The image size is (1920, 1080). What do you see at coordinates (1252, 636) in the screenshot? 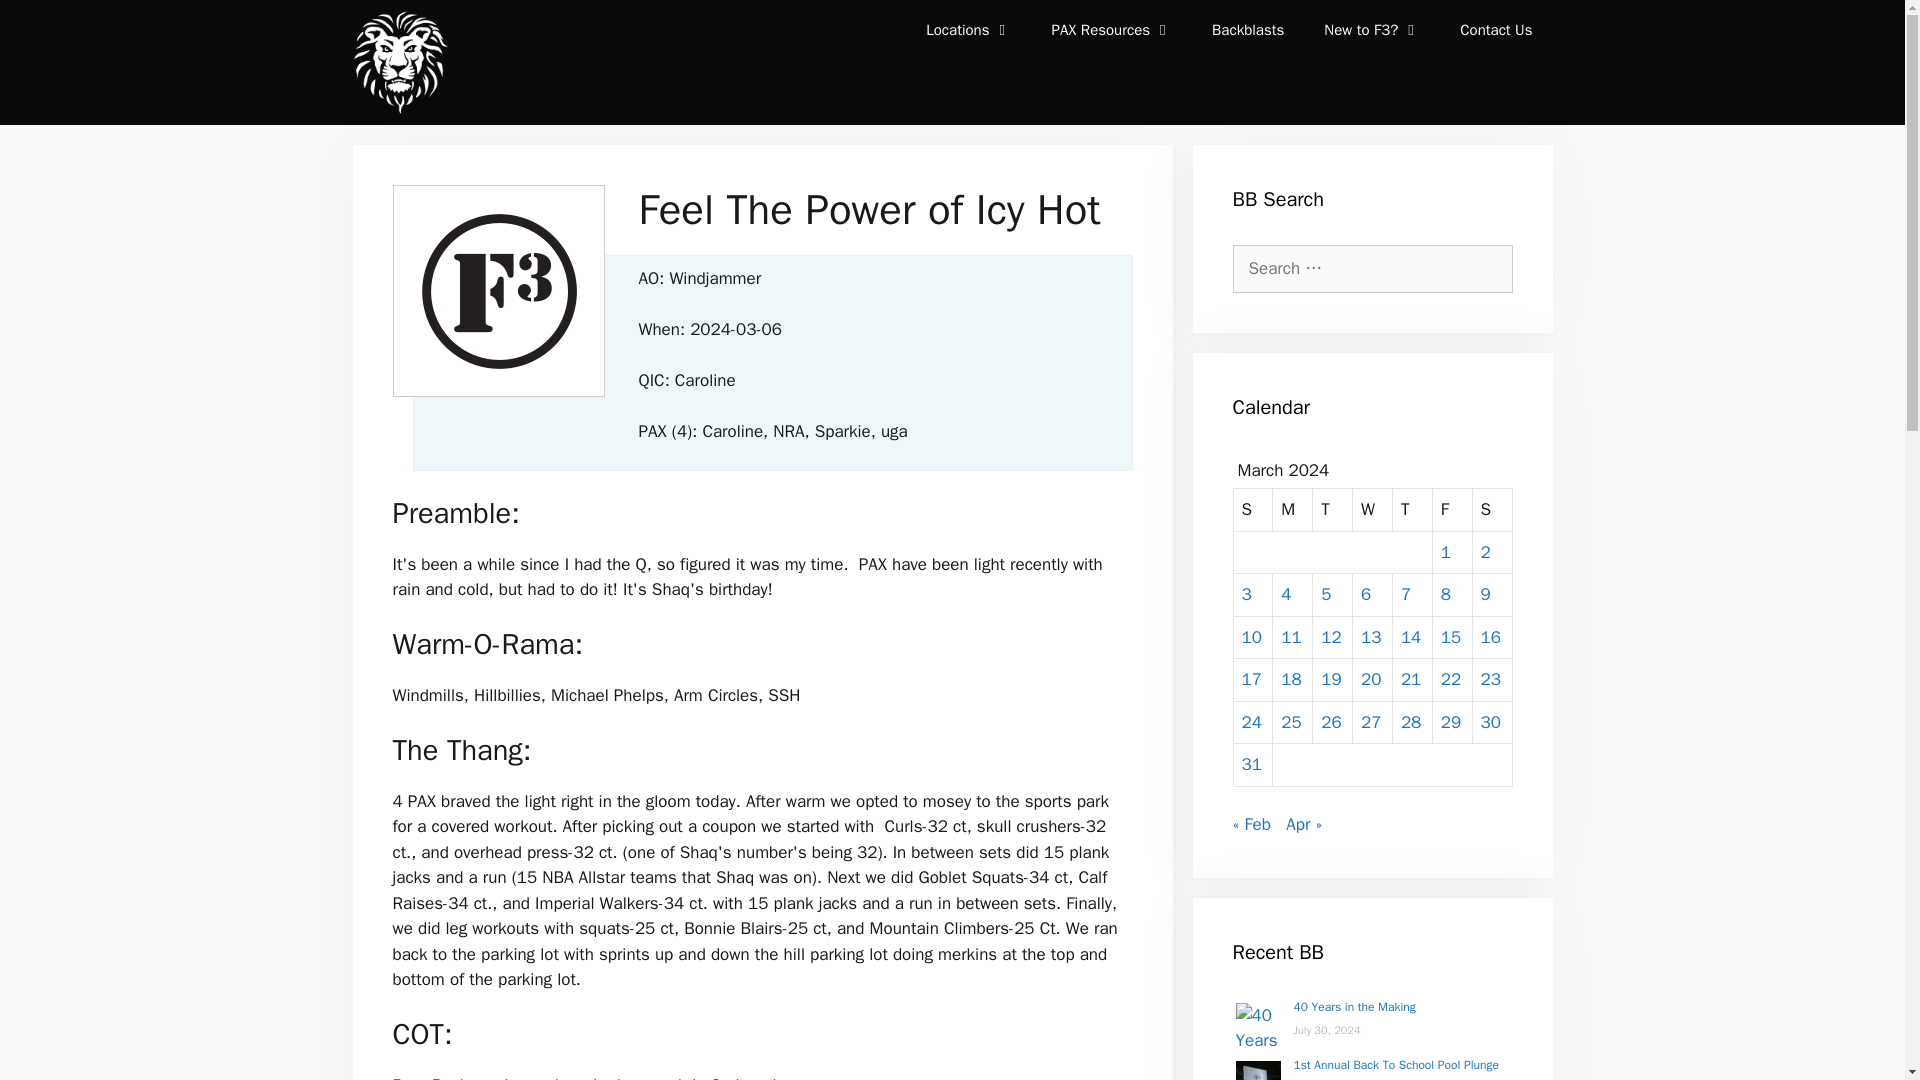
I see `10` at bounding box center [1252, 636].